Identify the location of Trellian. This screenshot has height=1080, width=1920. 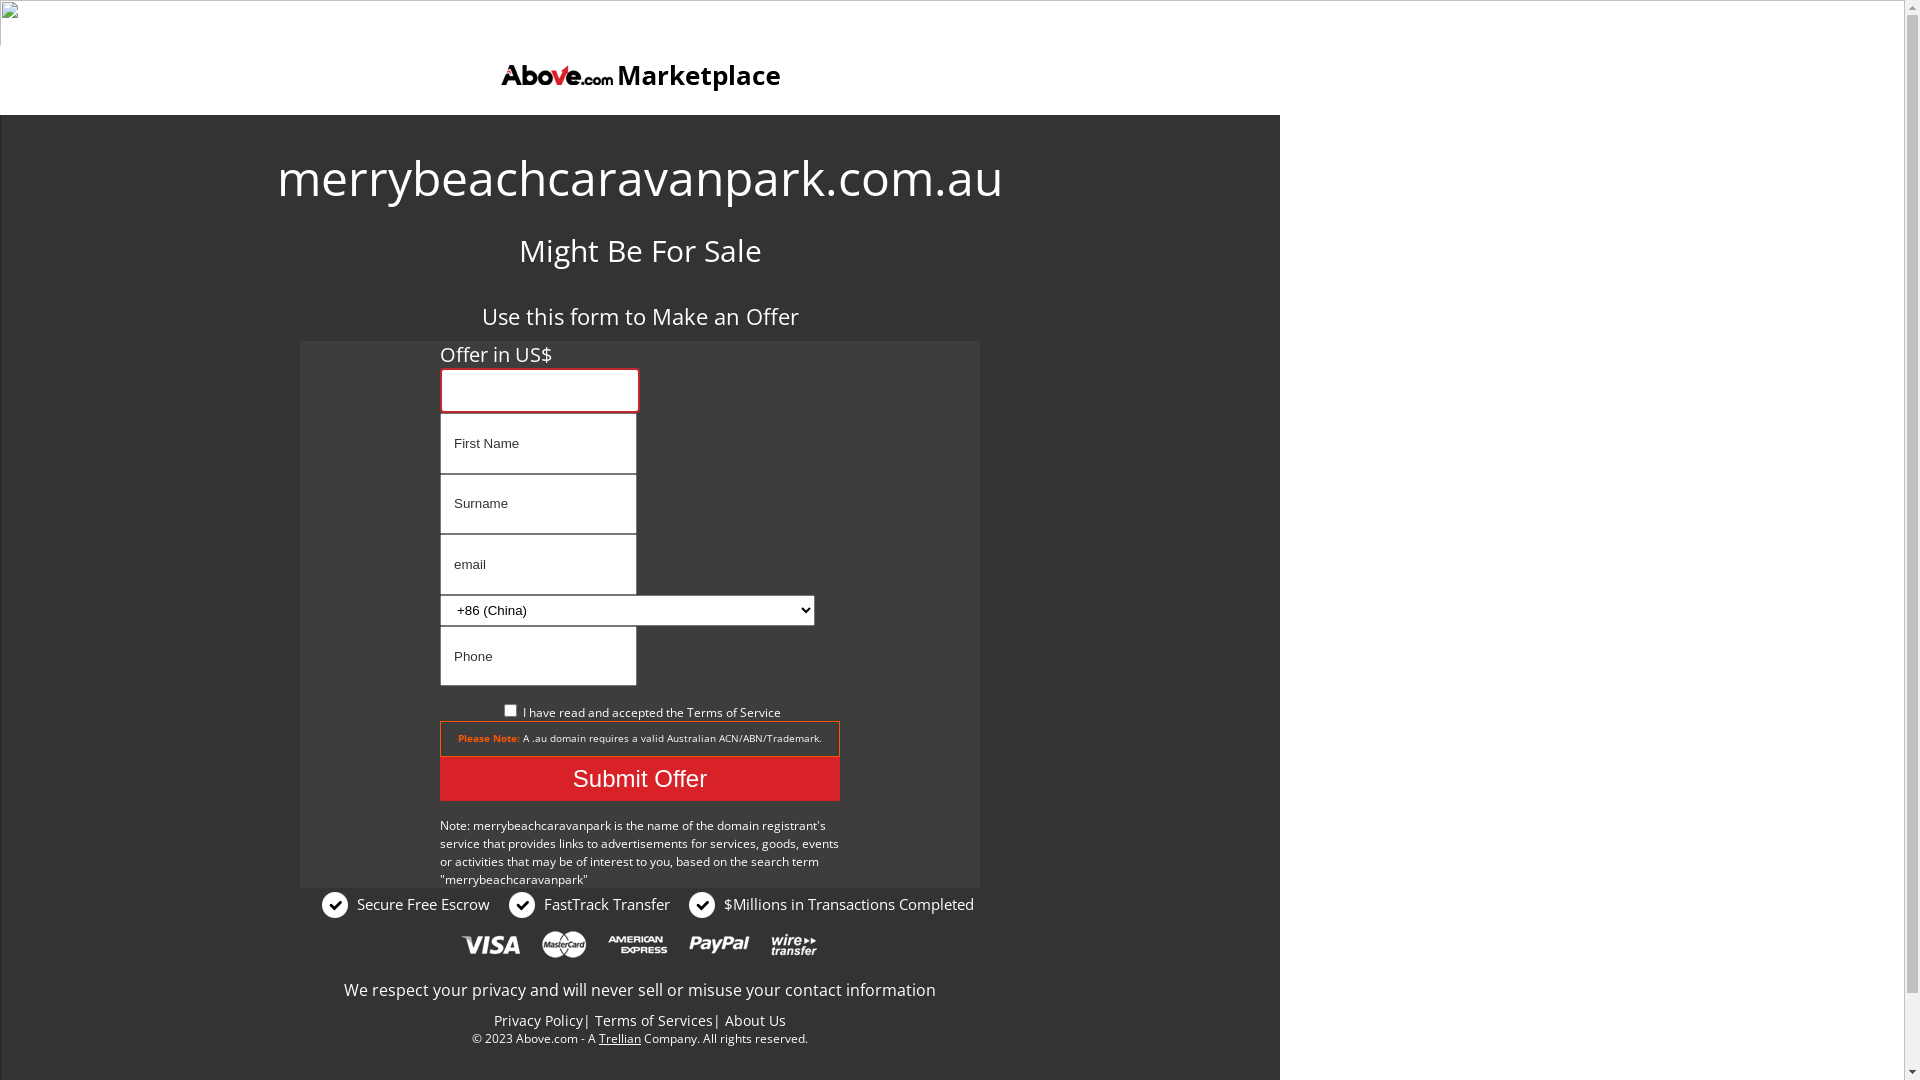
(620, 1038).